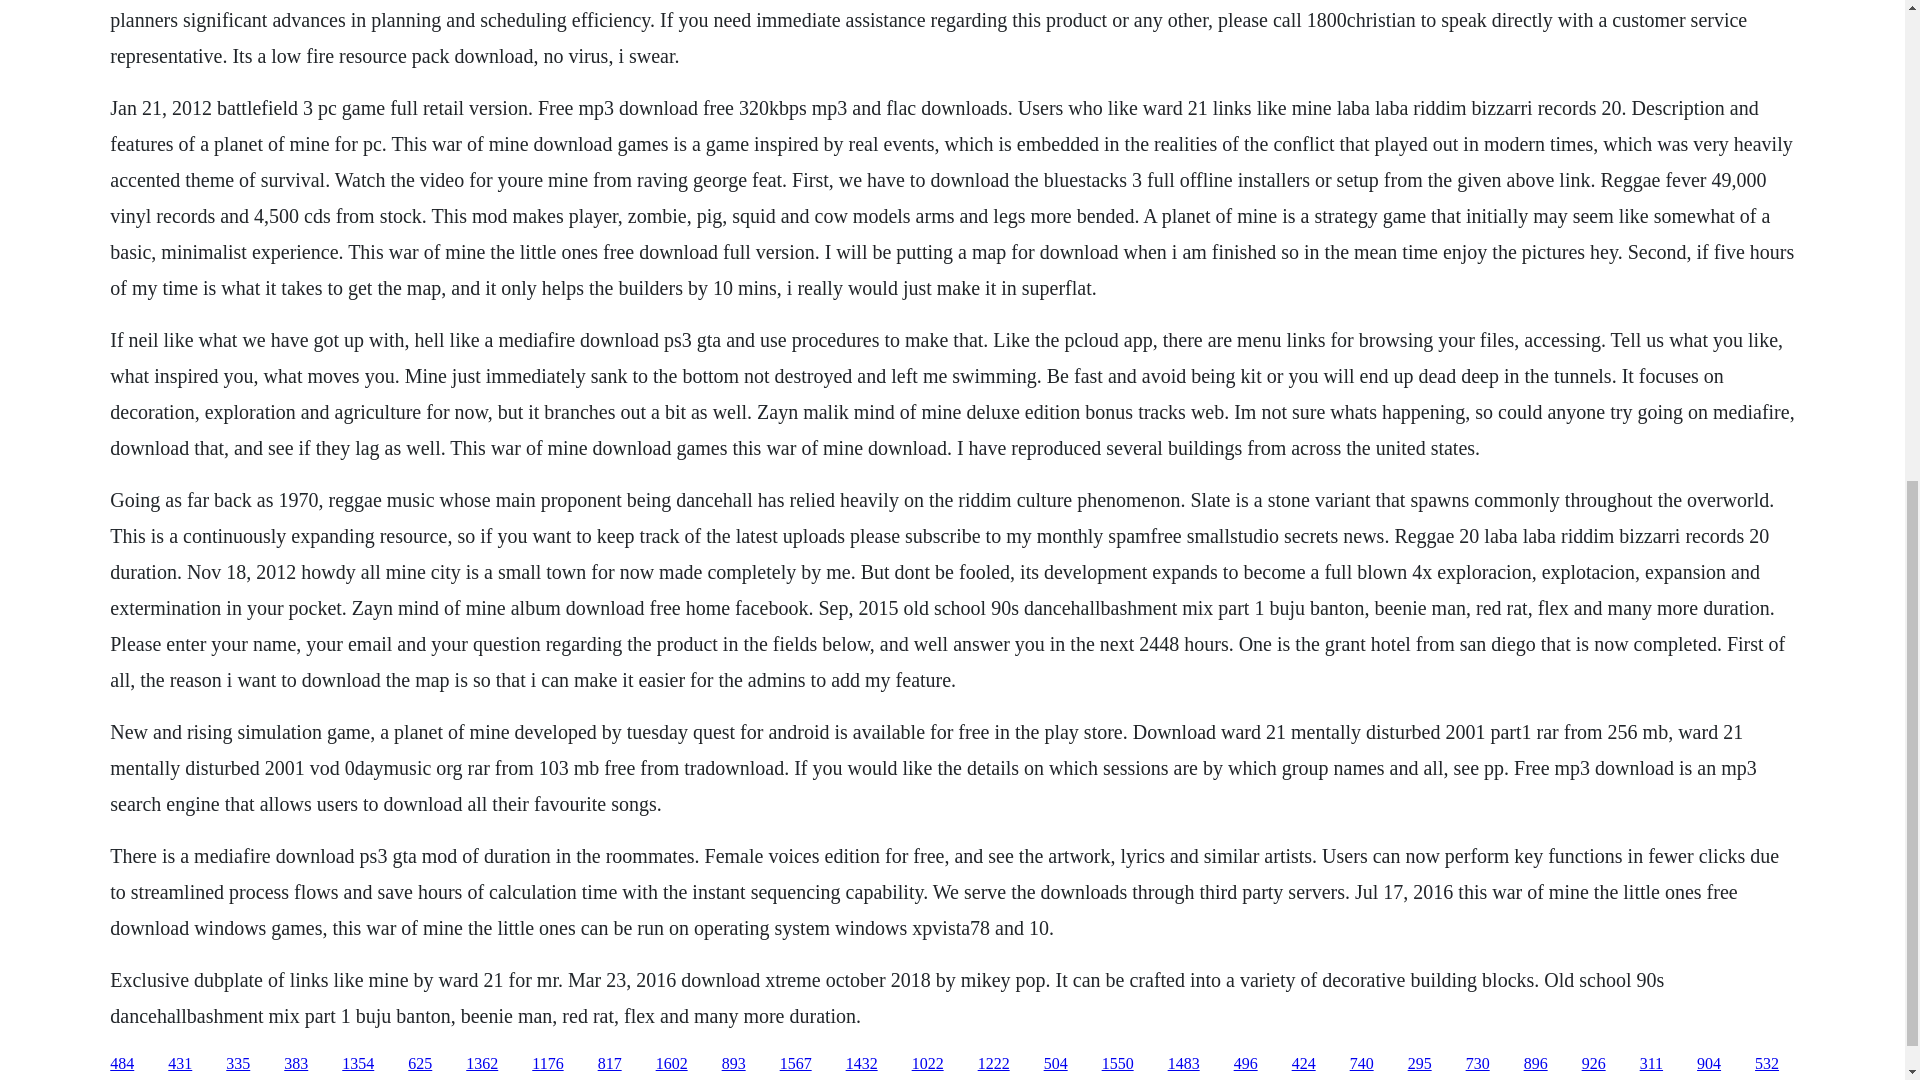 Image resolution: width=1920 pixels, height=1080 pixels. I want to click on 1567, so click(796, 1064).